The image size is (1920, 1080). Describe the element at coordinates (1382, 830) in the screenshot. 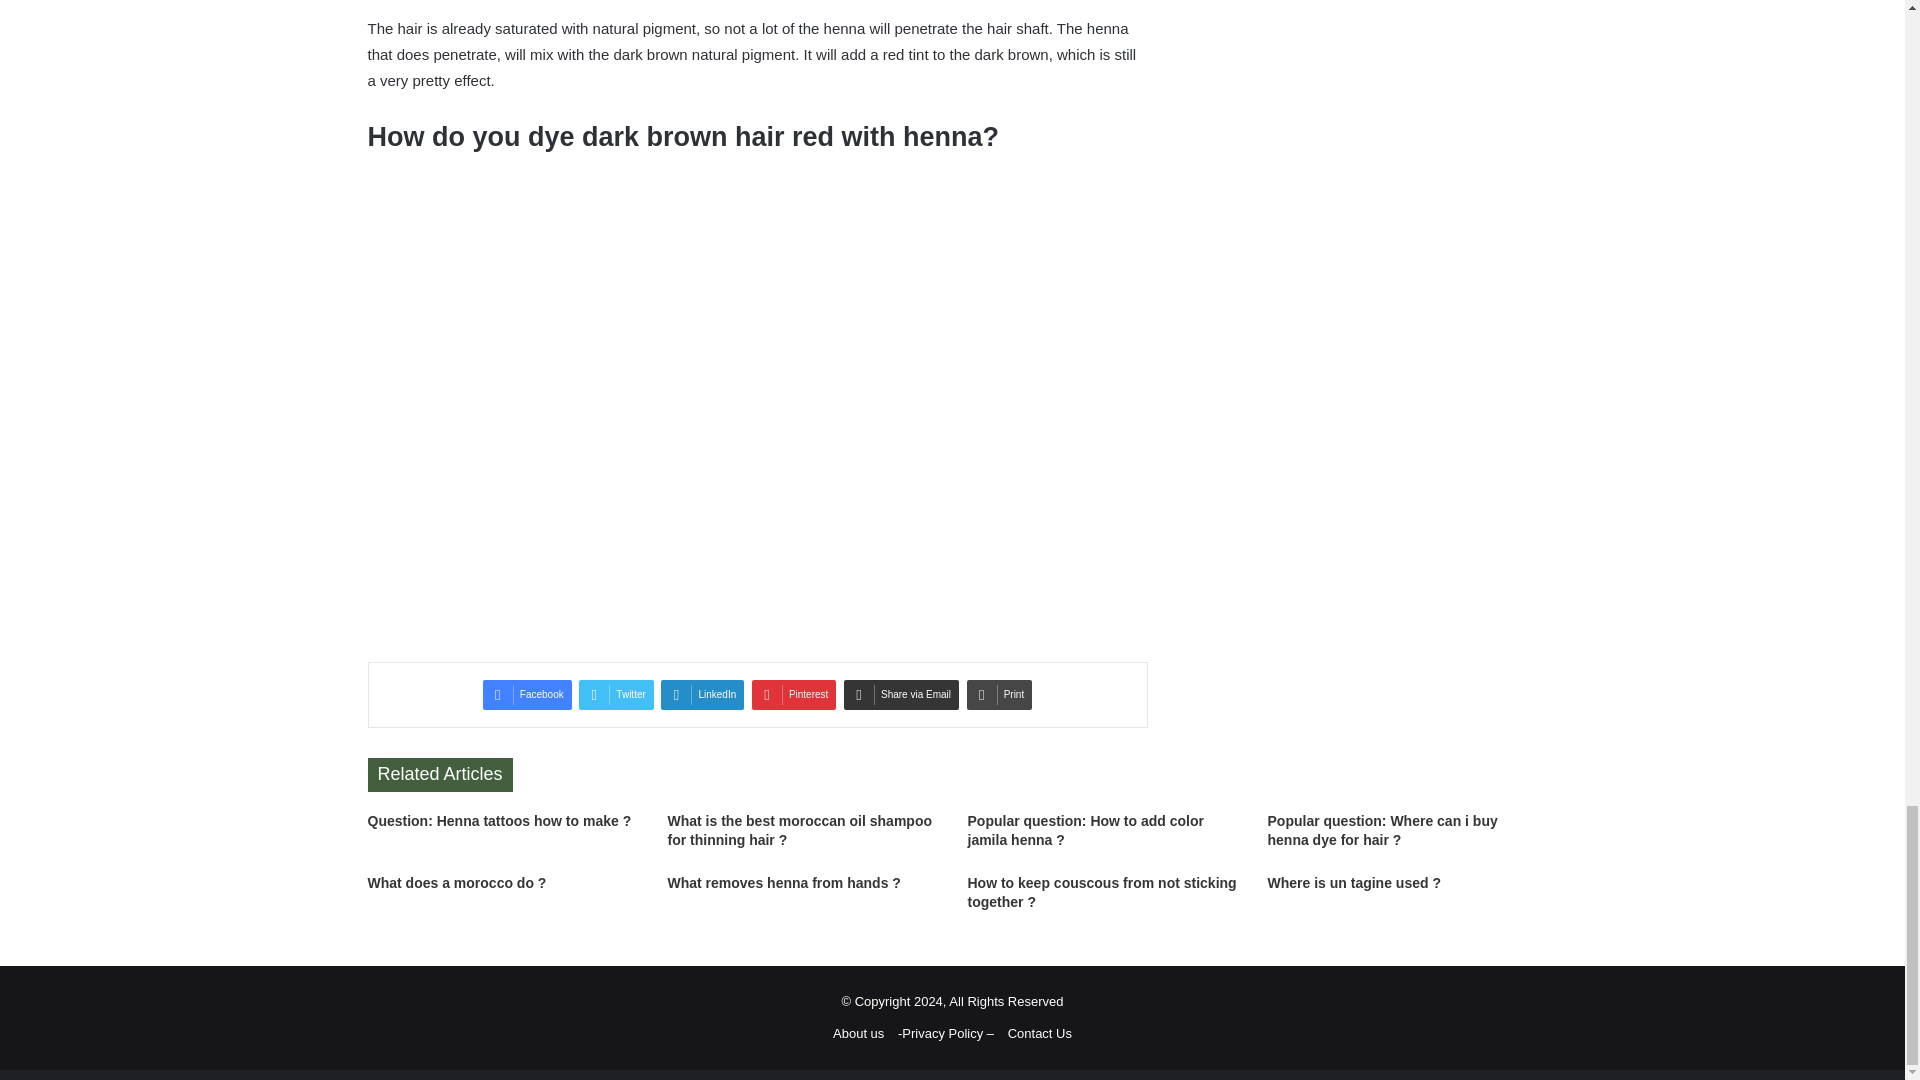

I see `Popular question: Where can i buy henna dye for hair ?` at that location.